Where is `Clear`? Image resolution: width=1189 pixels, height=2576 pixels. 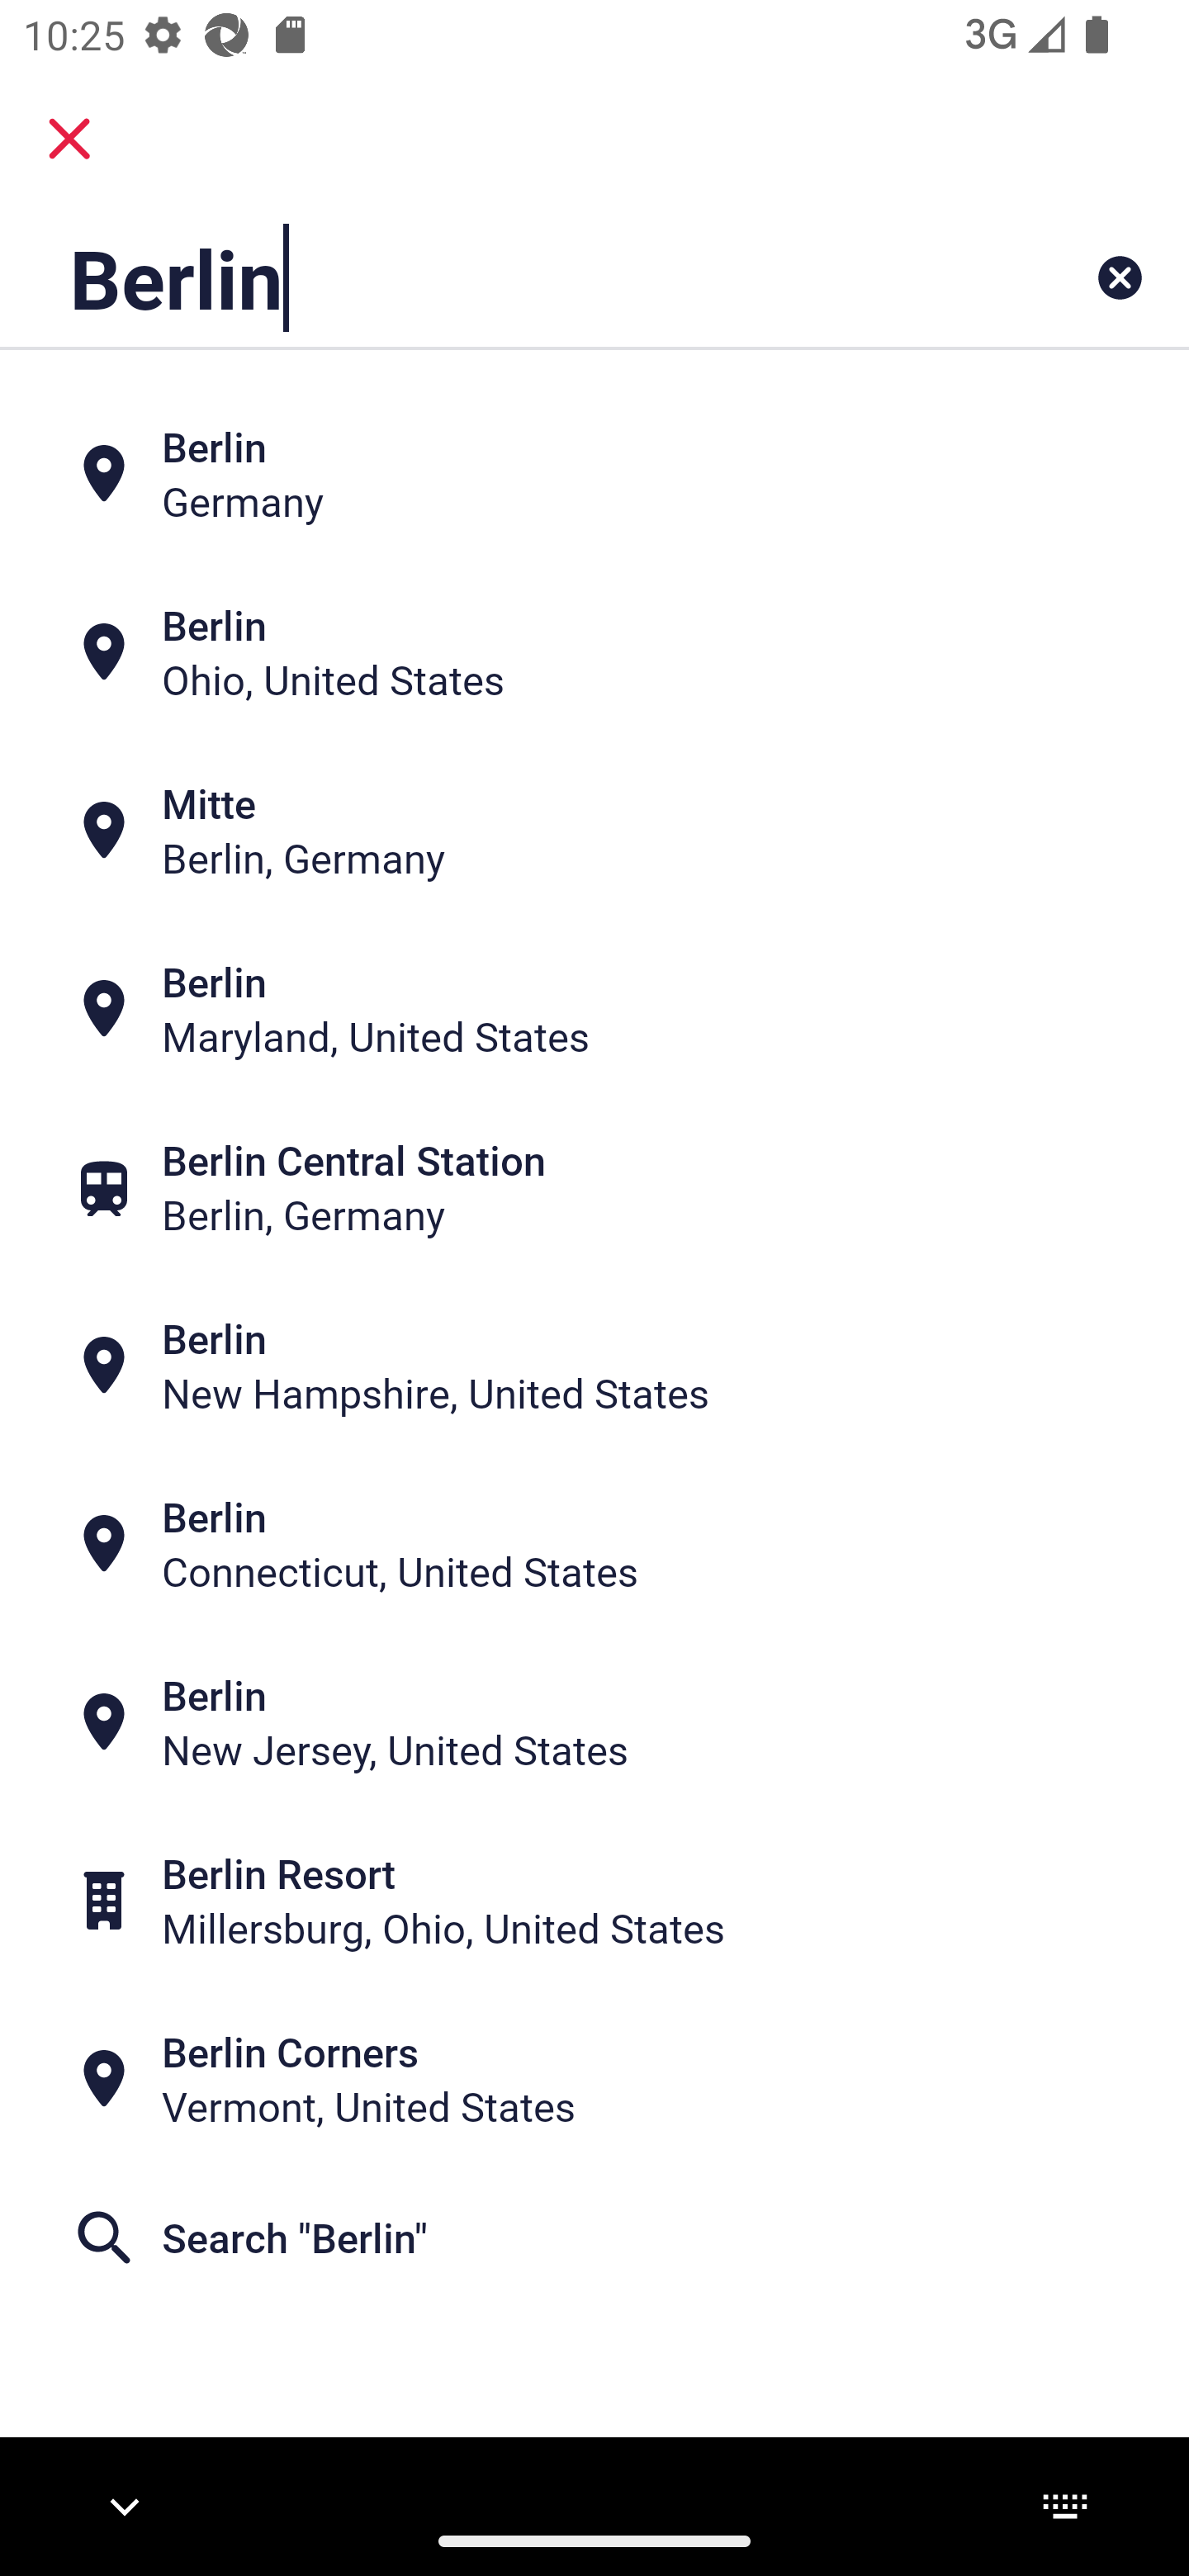
Clear is located at coordinates (1120, 277).